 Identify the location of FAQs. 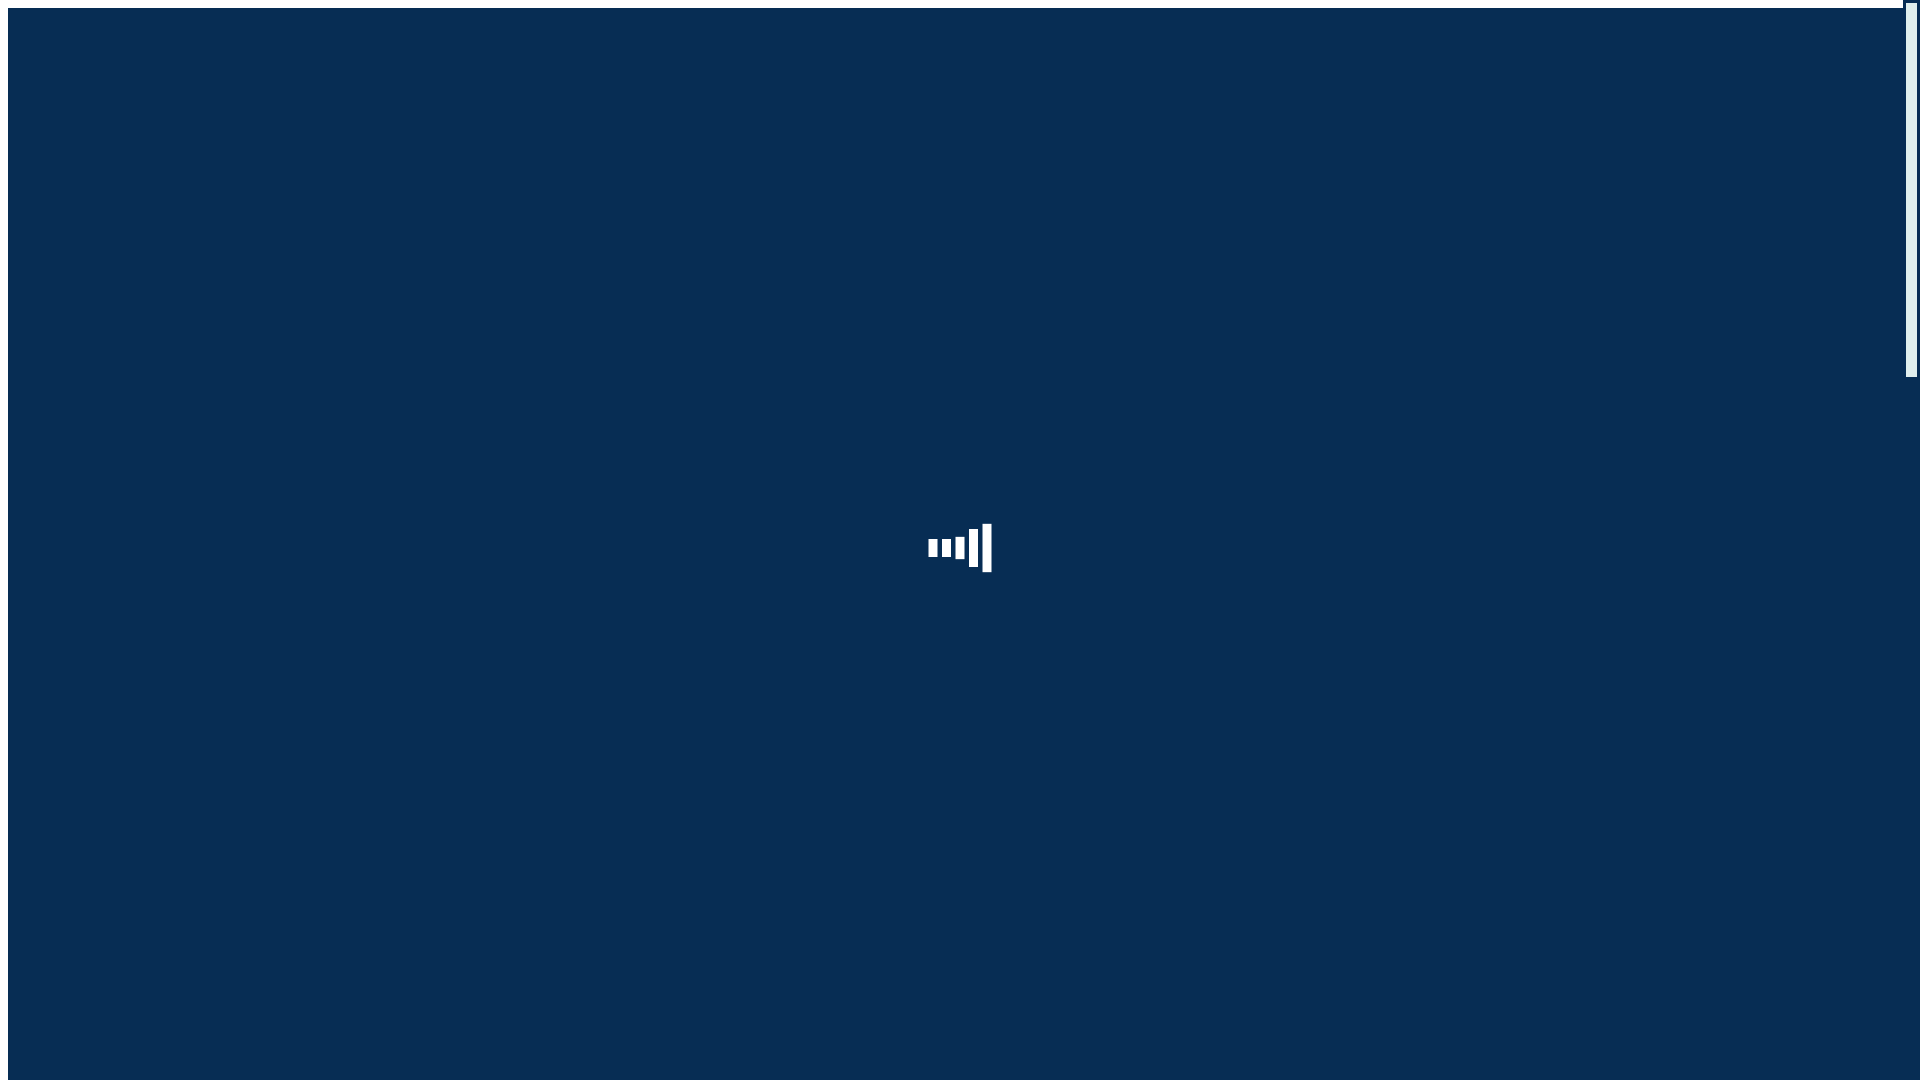
(106, 474).